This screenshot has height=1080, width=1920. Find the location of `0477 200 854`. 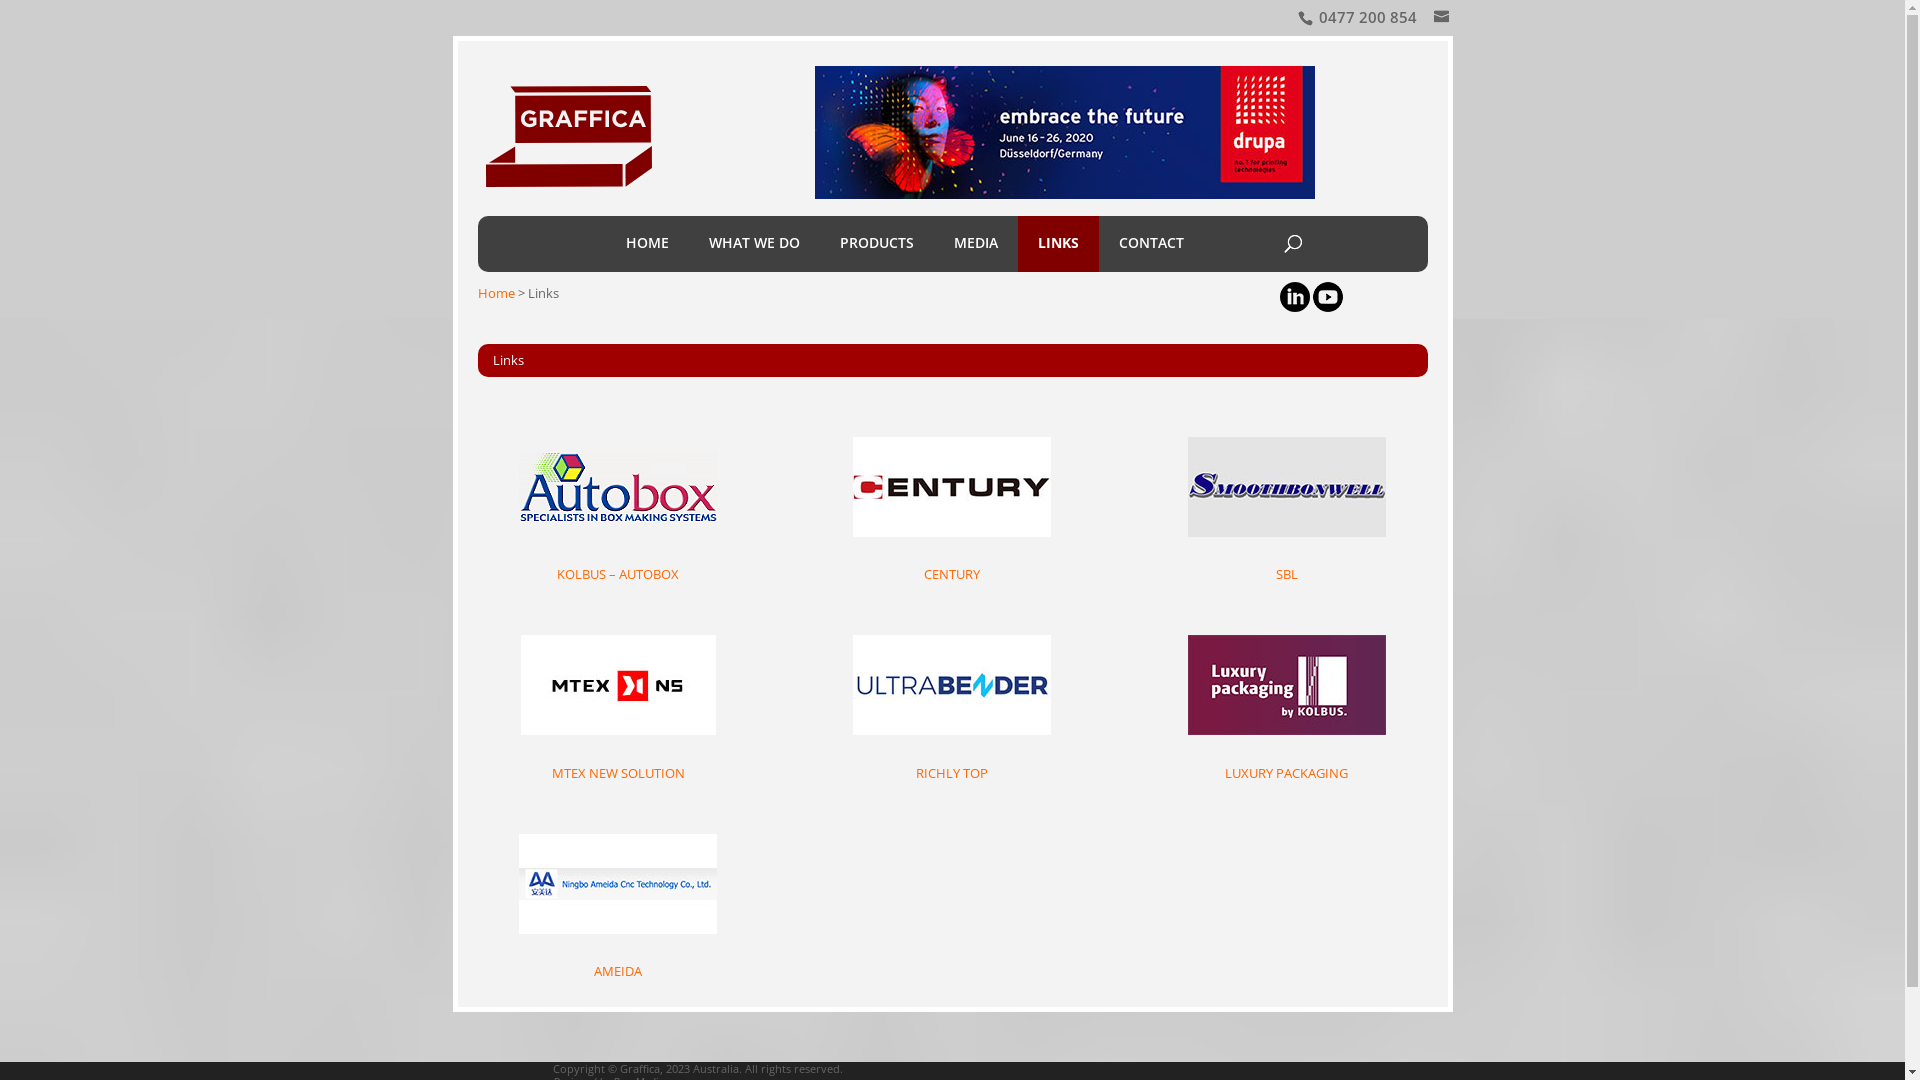

0477 200 854 is located at coordinates (1367, 17).